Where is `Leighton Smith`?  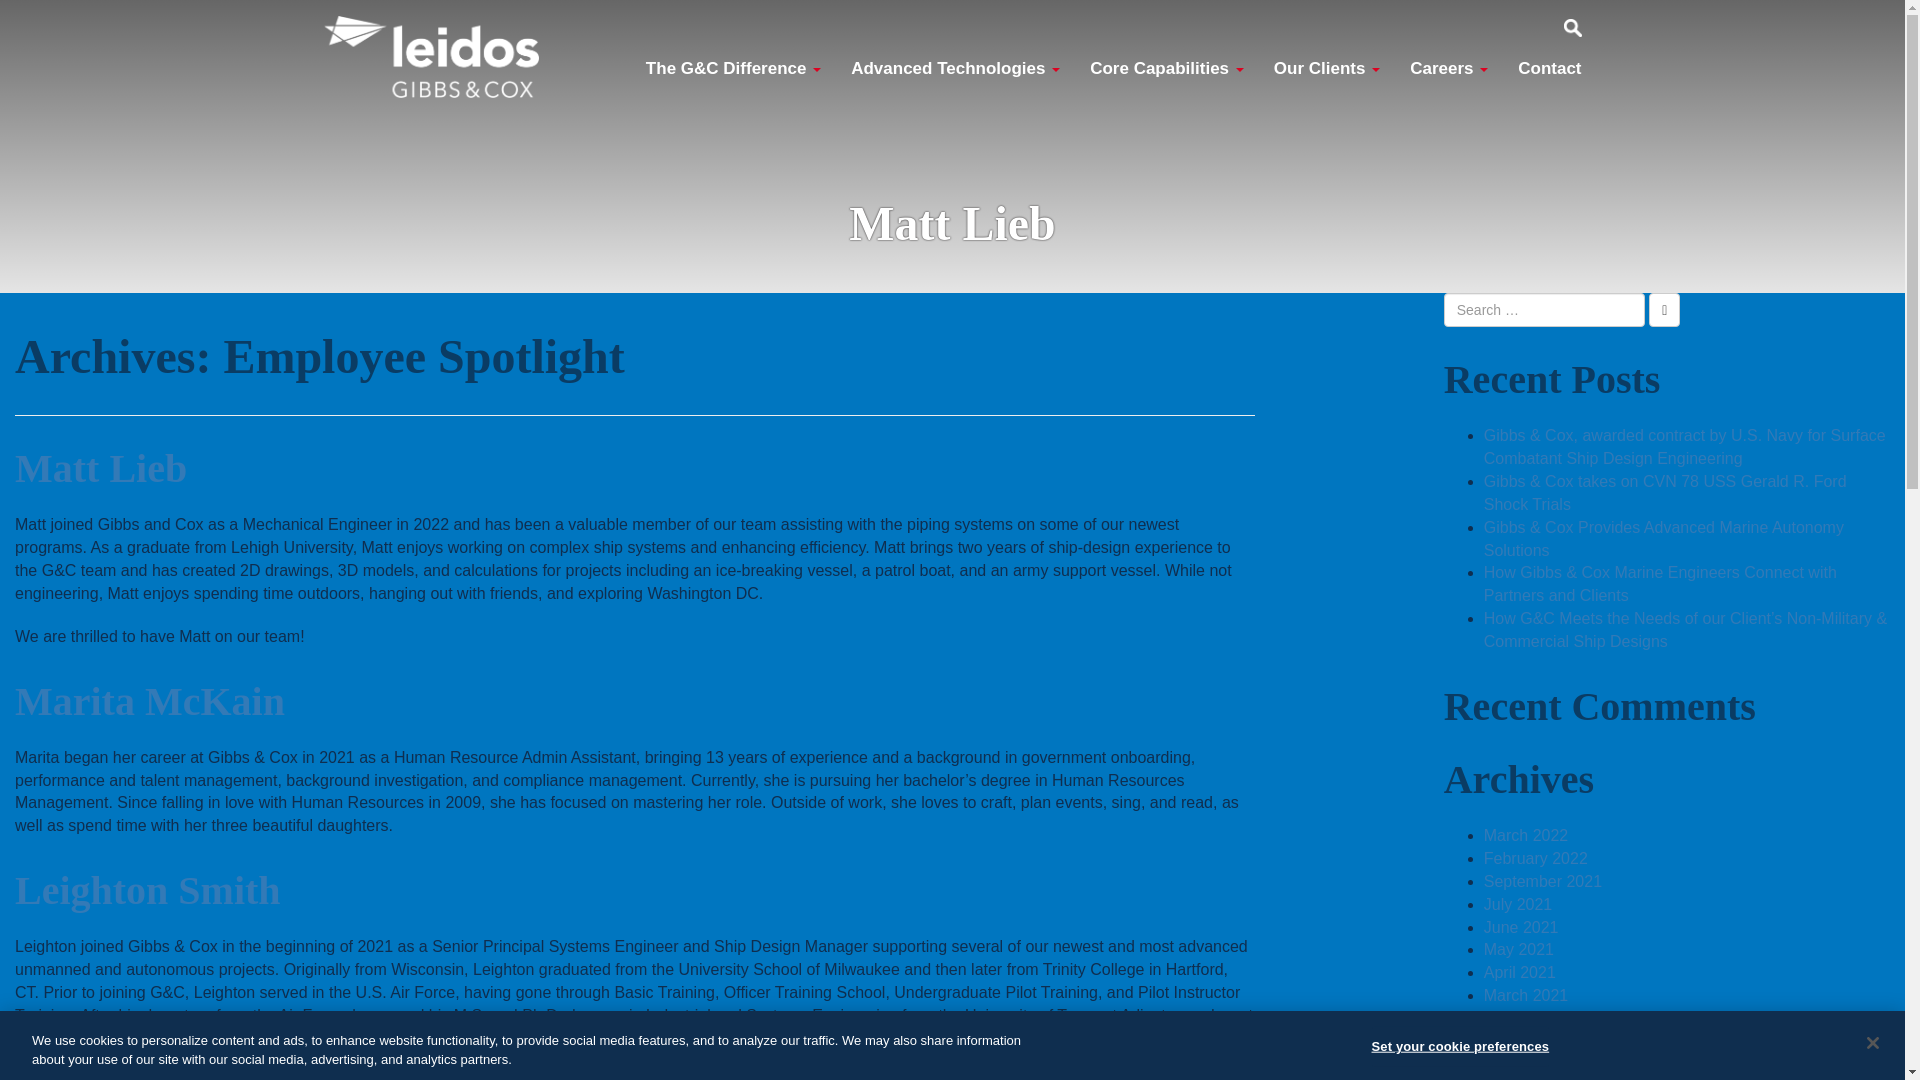
Leighton Smith is located at coordinates (148, 890).